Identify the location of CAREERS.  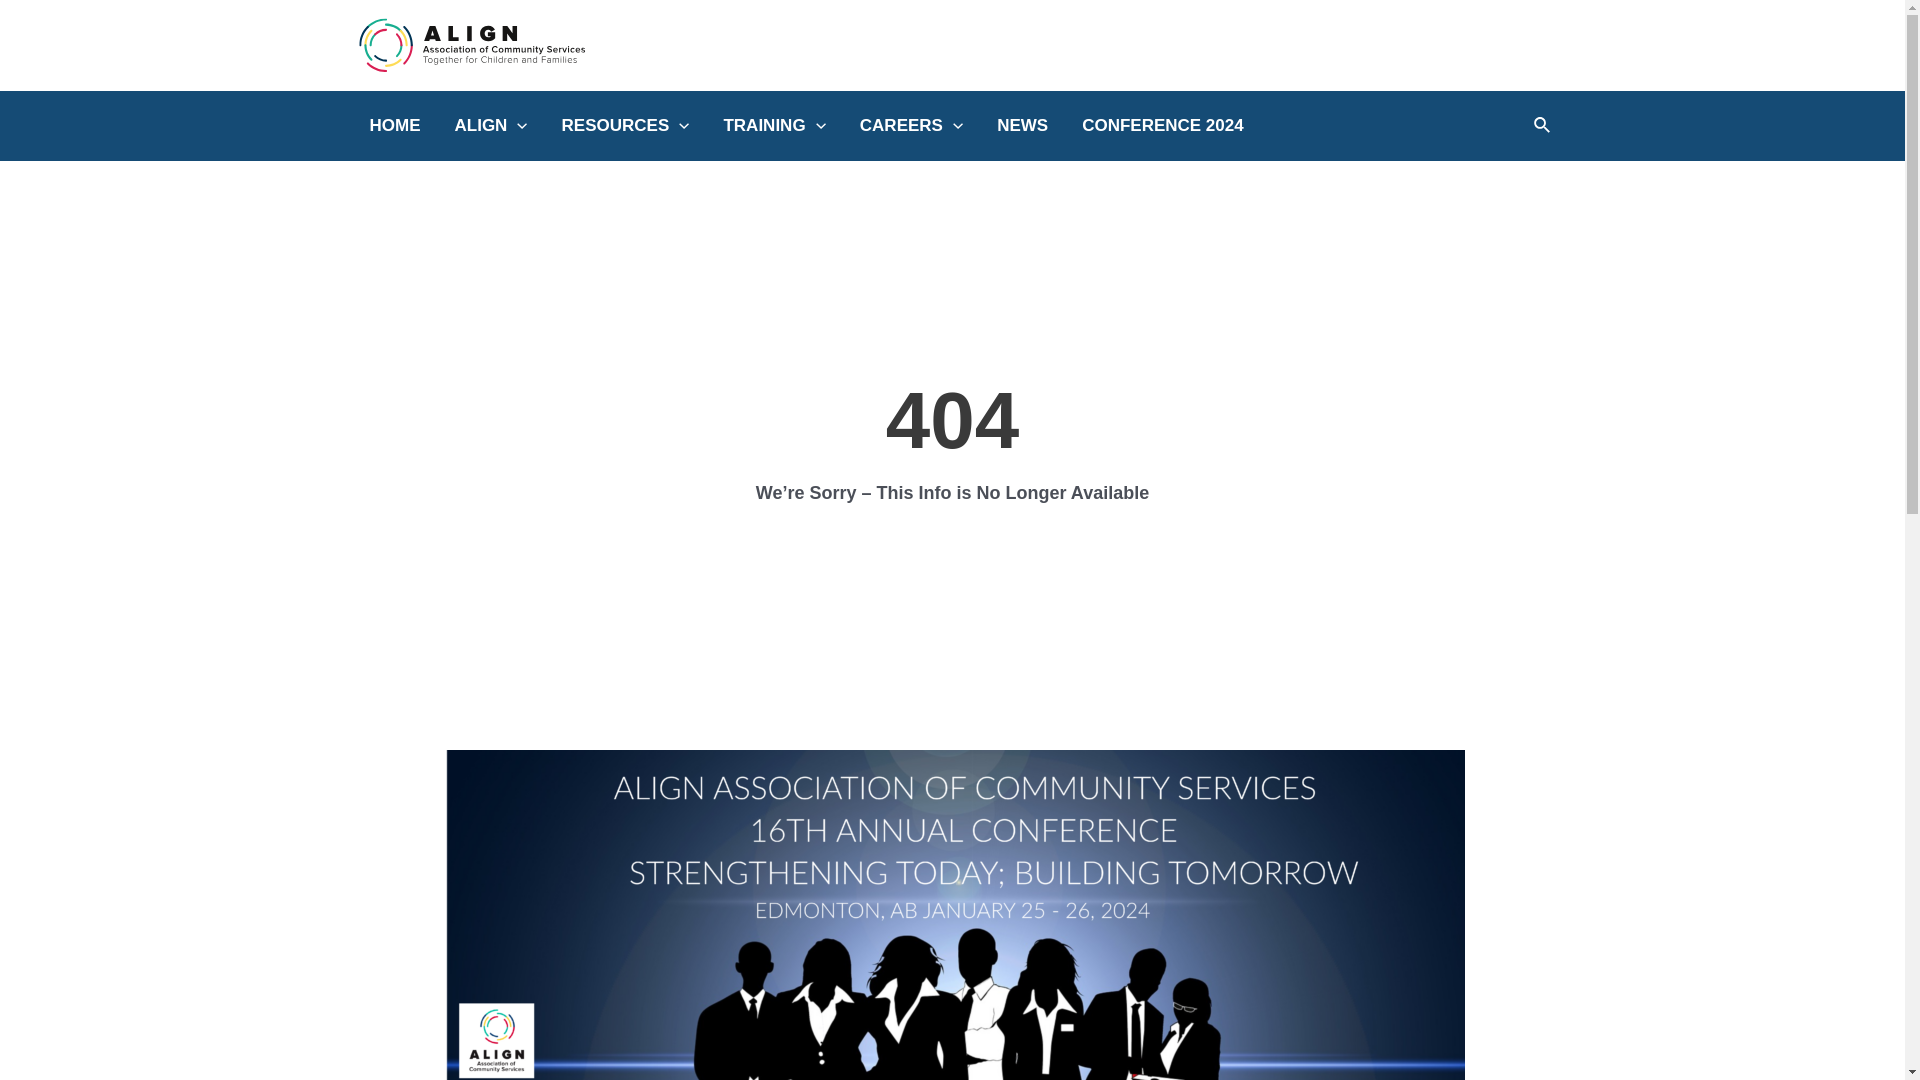
(911, 126).